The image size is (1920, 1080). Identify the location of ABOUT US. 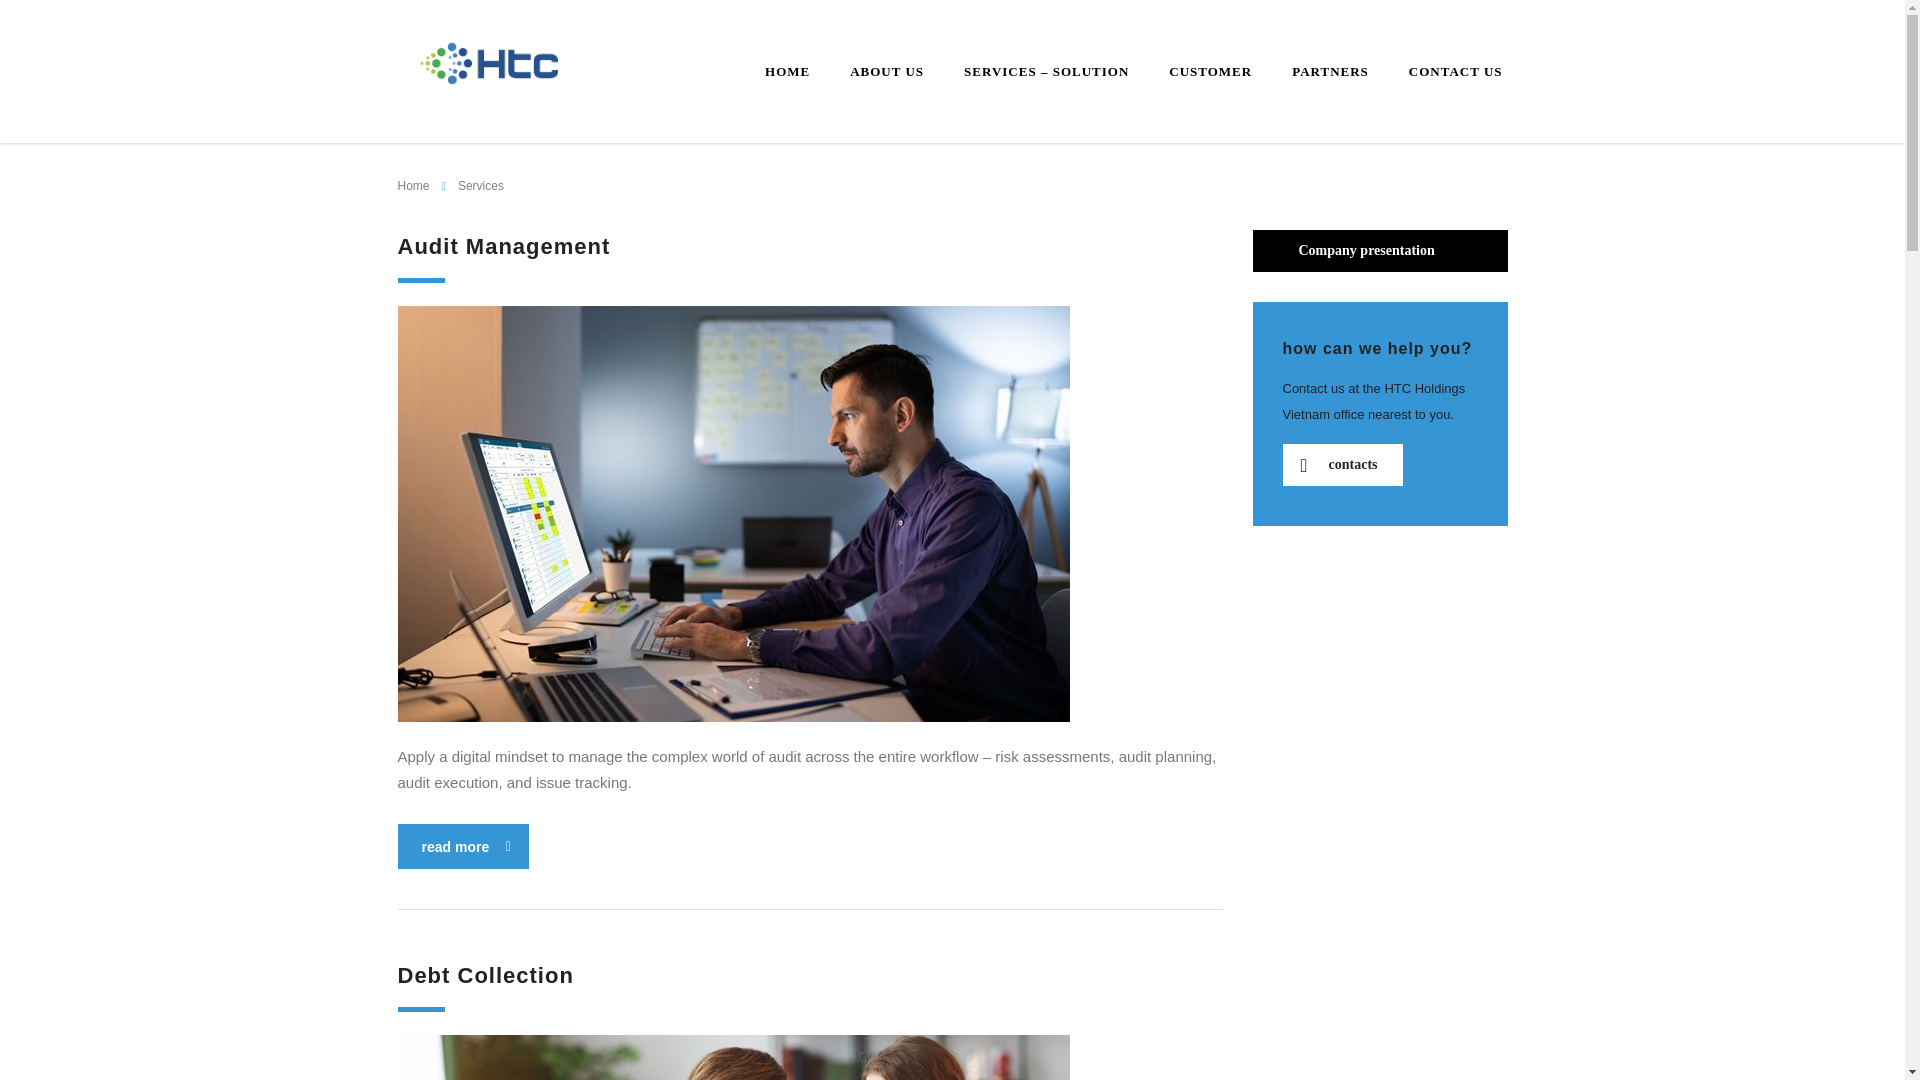
(886, 72).